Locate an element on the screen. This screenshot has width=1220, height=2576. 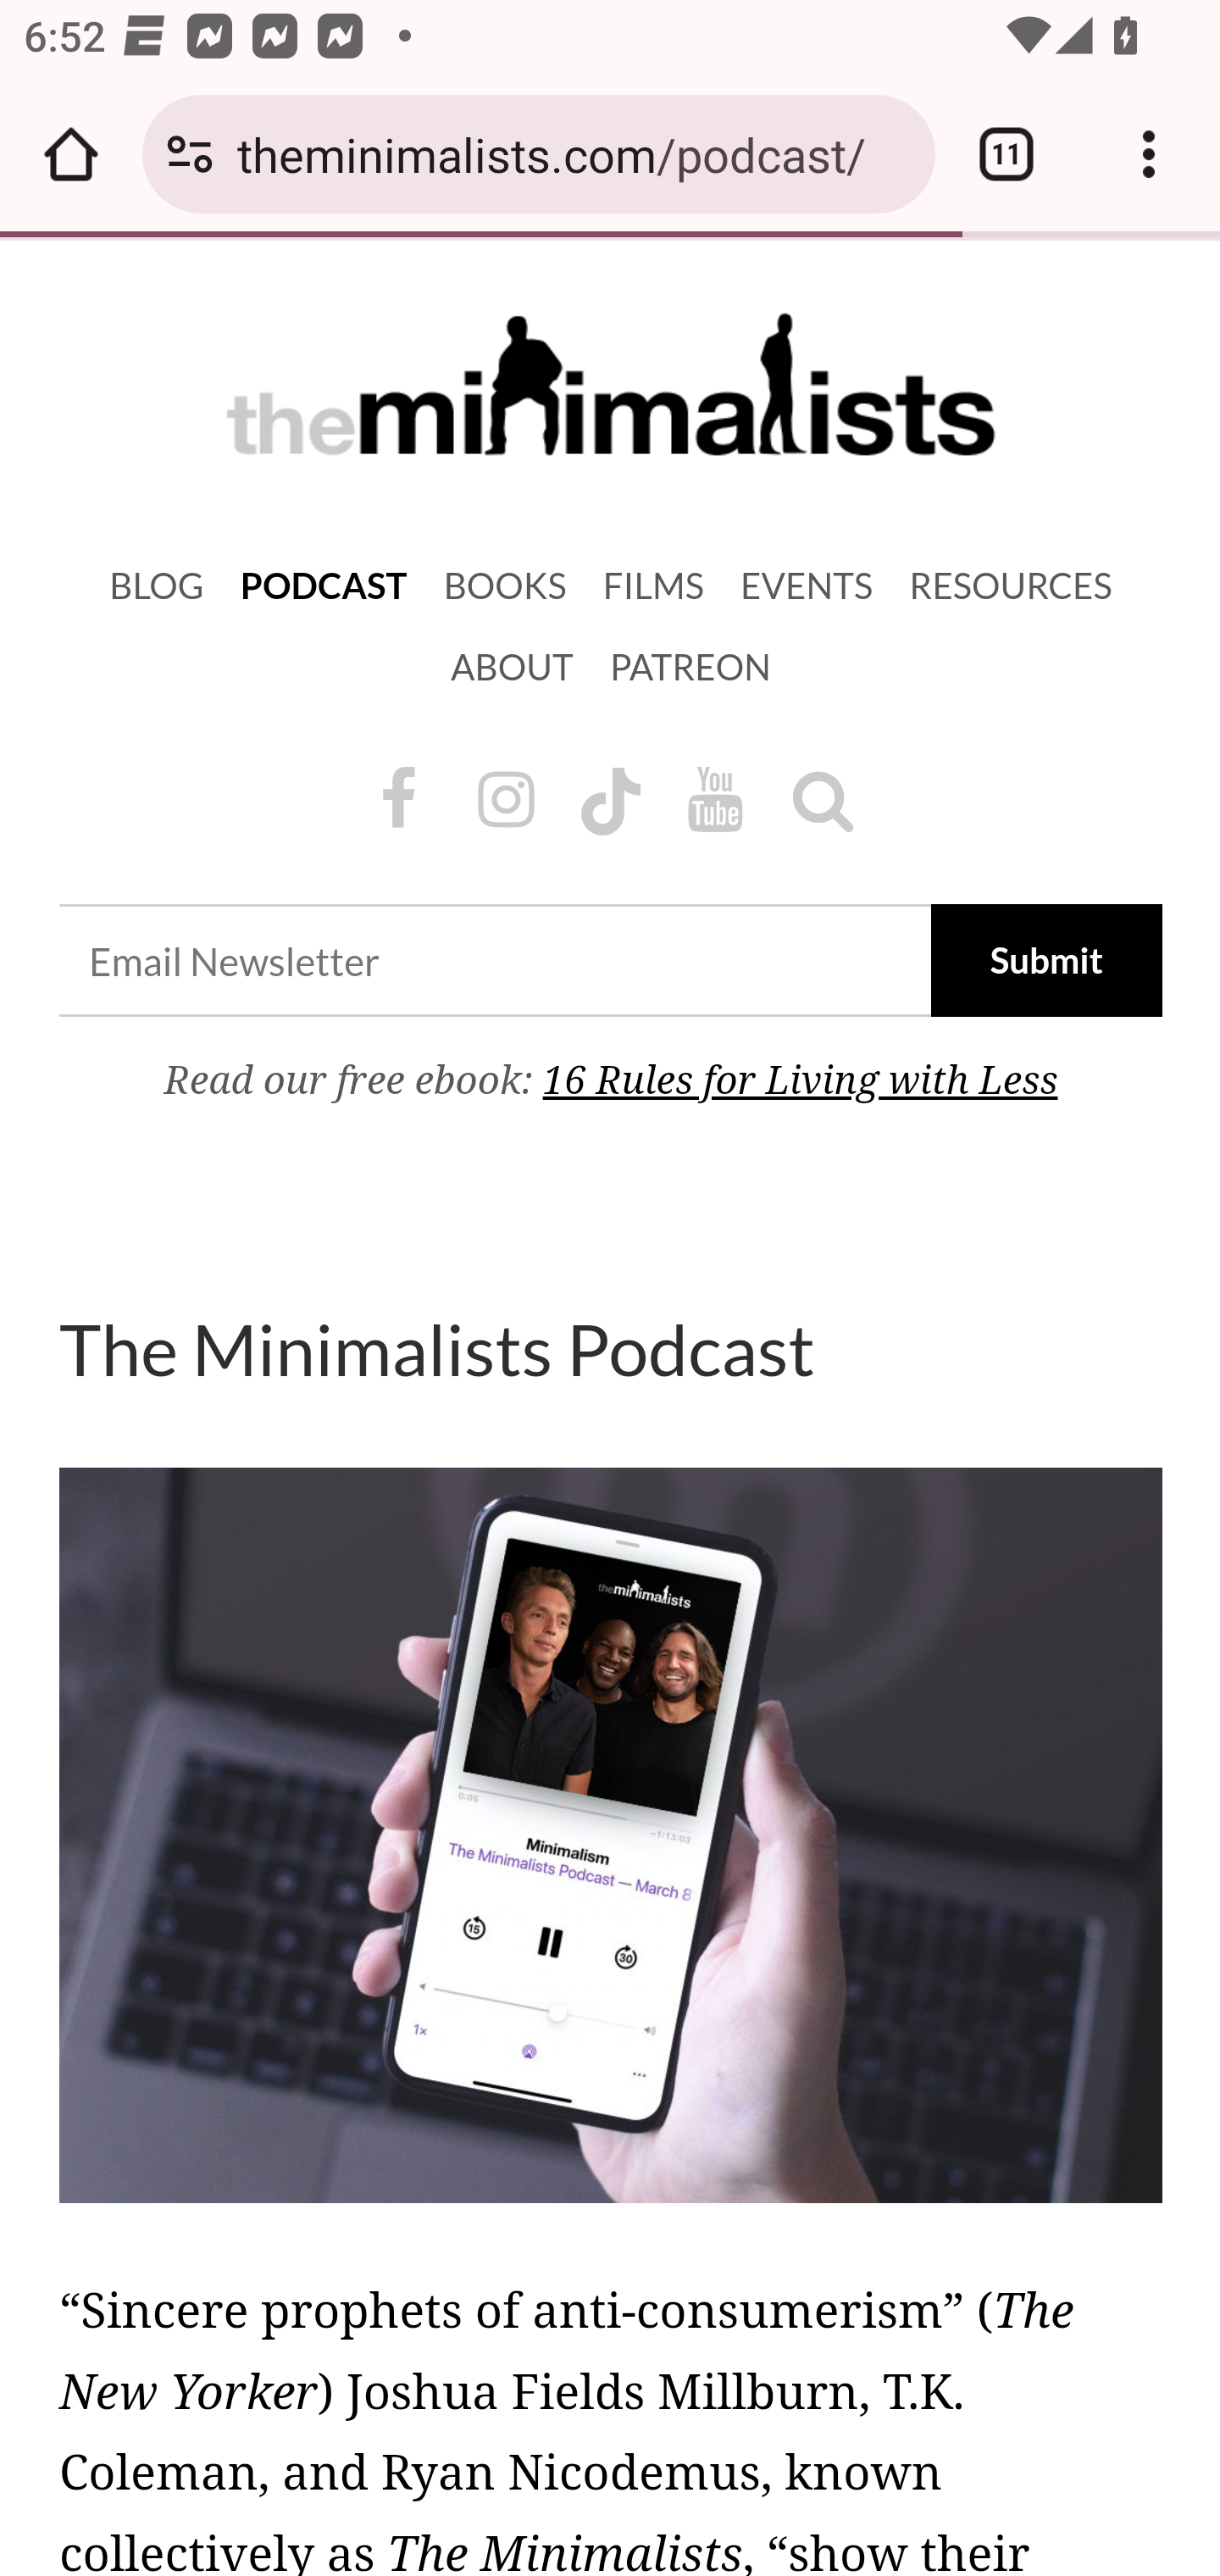
Connection is secure is located at coordinates (190, 154).